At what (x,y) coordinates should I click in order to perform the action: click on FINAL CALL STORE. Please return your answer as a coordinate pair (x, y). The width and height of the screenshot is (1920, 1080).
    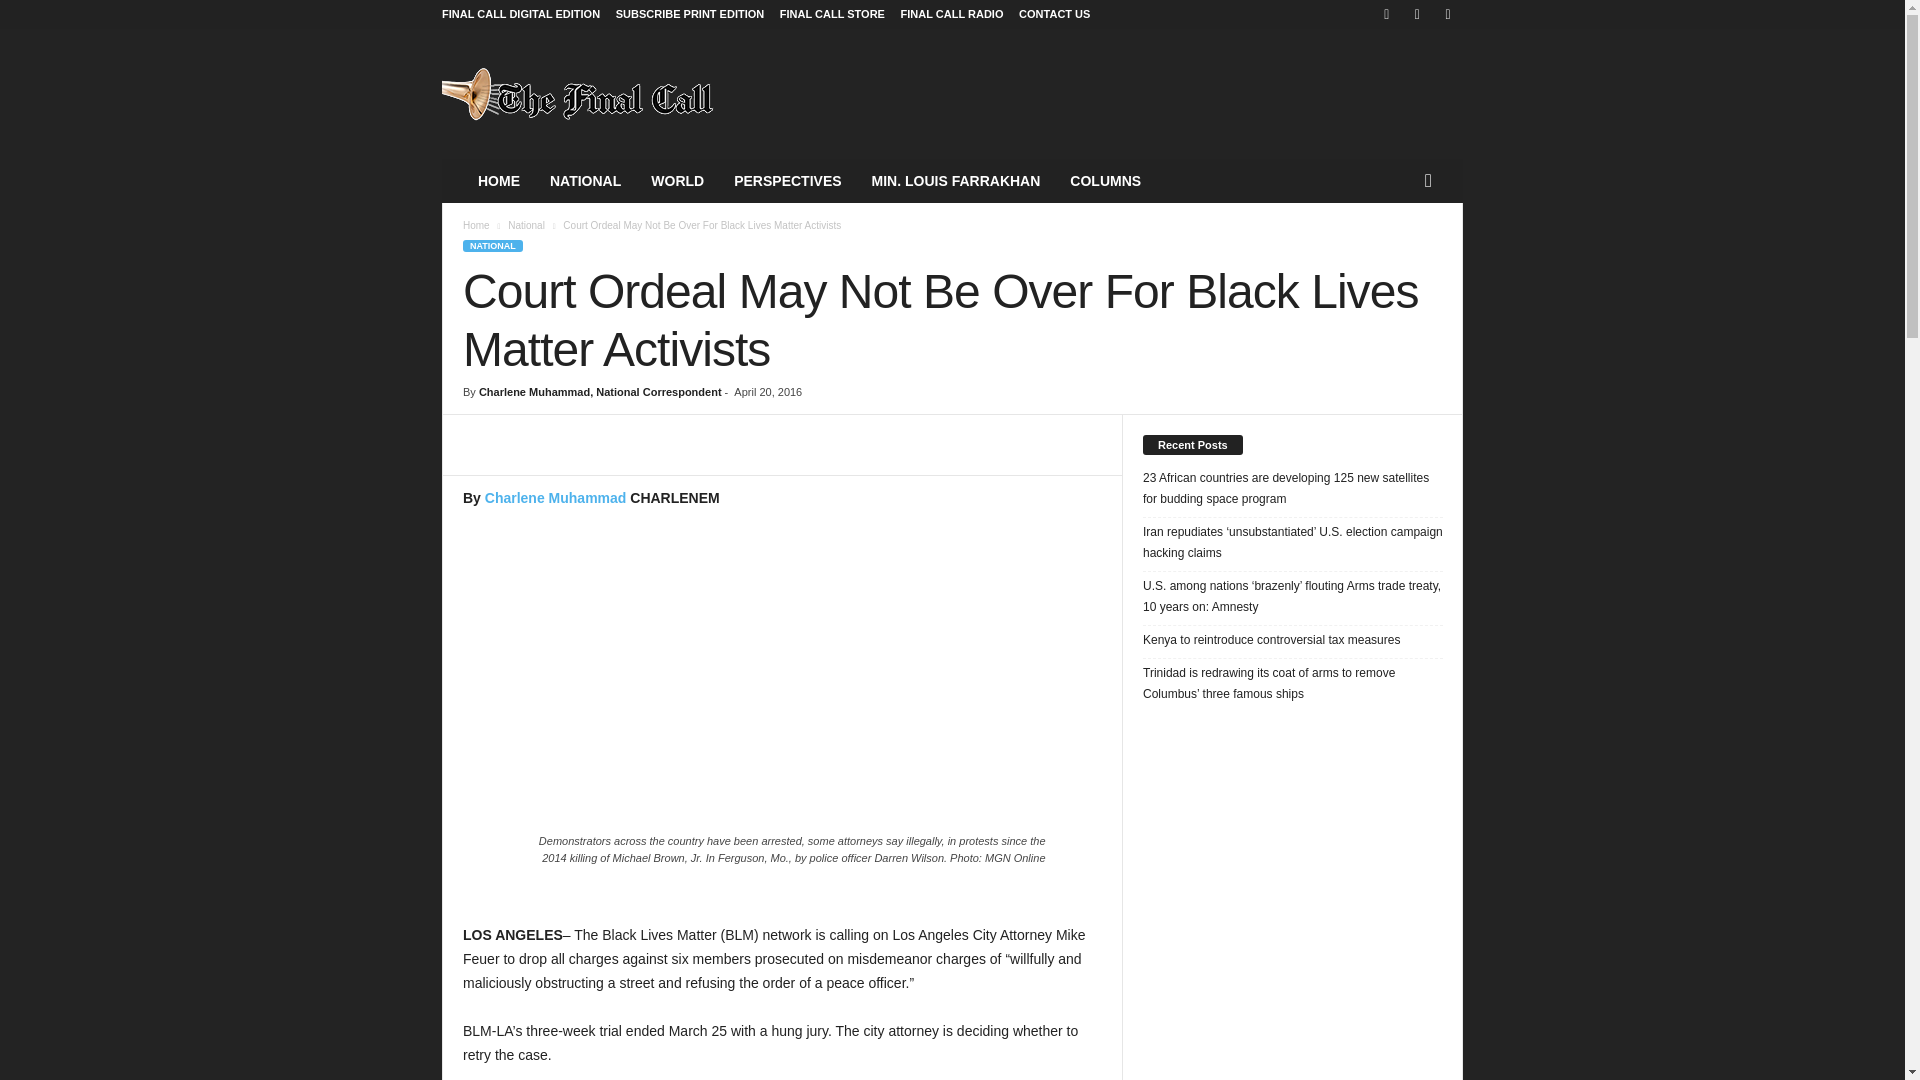
    Looking at the image, I should click on (832, 14).